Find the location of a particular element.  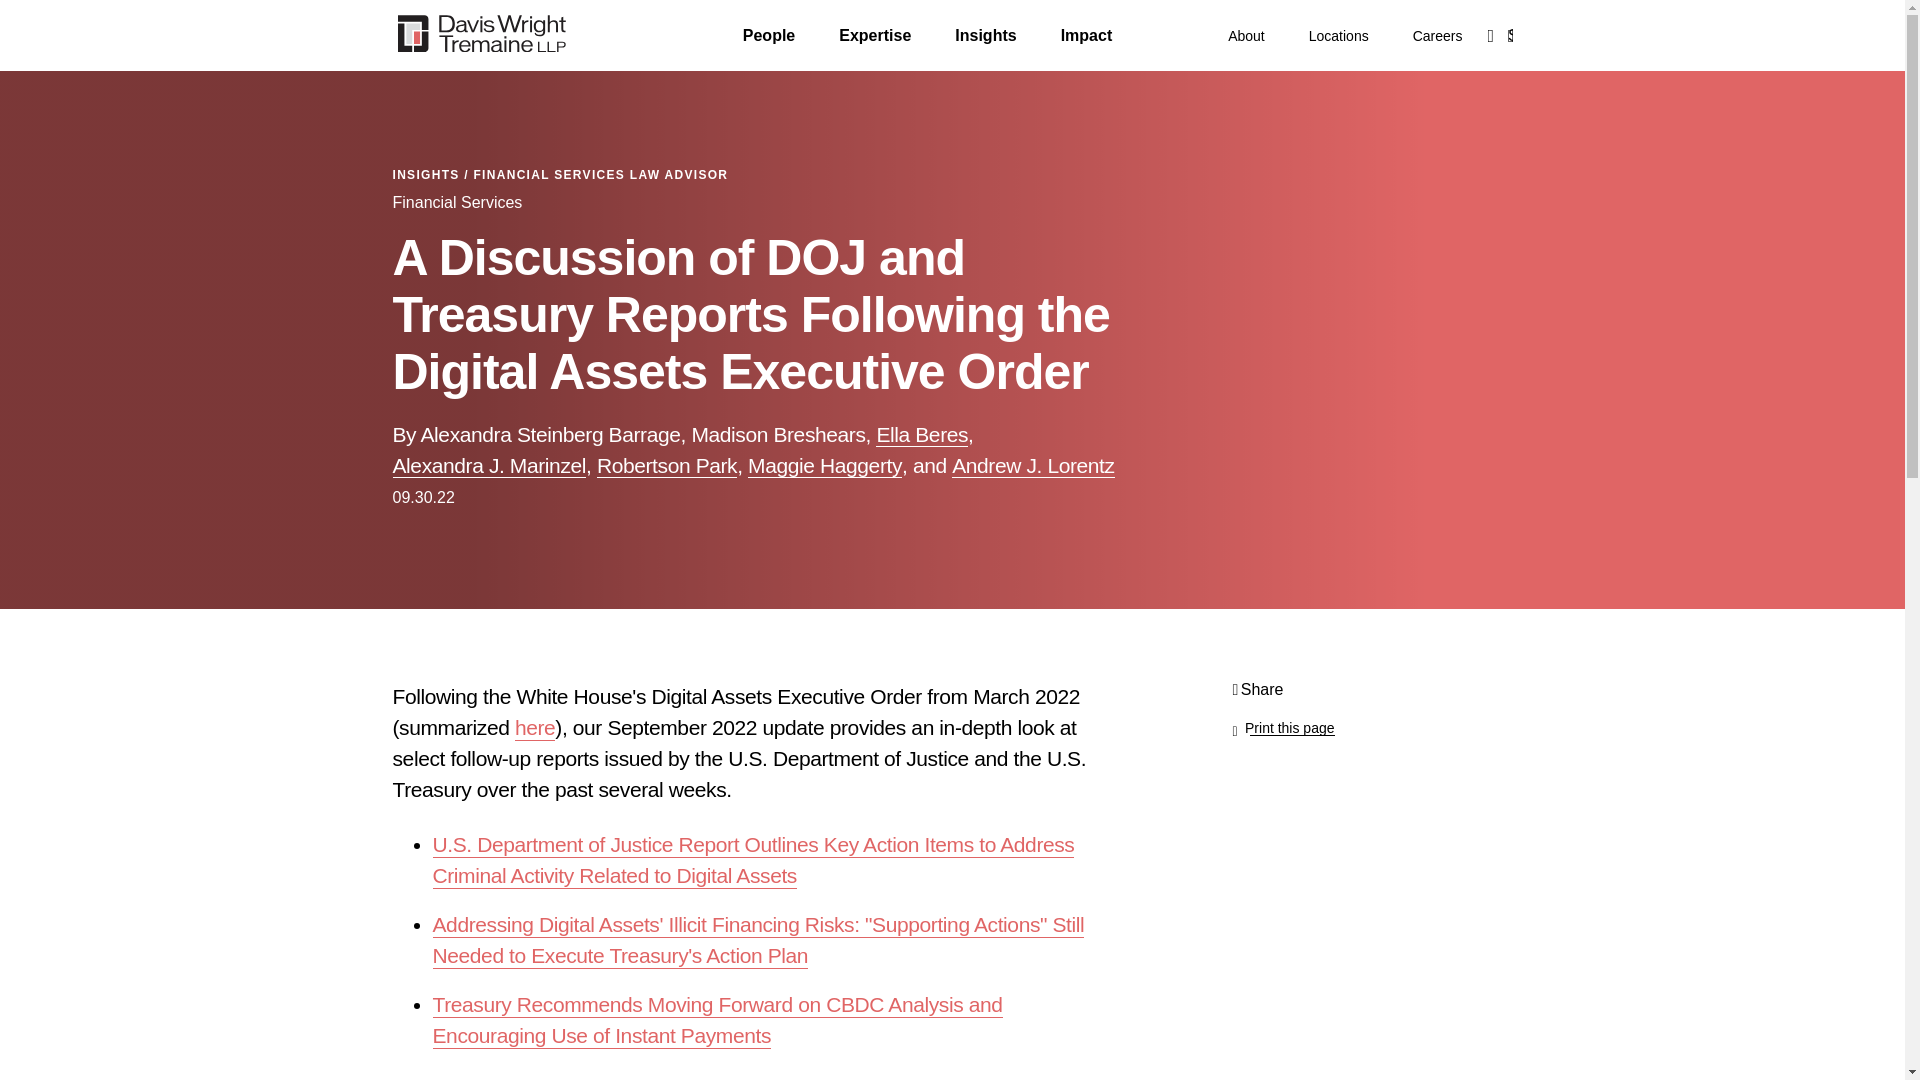

Robertson Park is located at coordinates (667, 466).